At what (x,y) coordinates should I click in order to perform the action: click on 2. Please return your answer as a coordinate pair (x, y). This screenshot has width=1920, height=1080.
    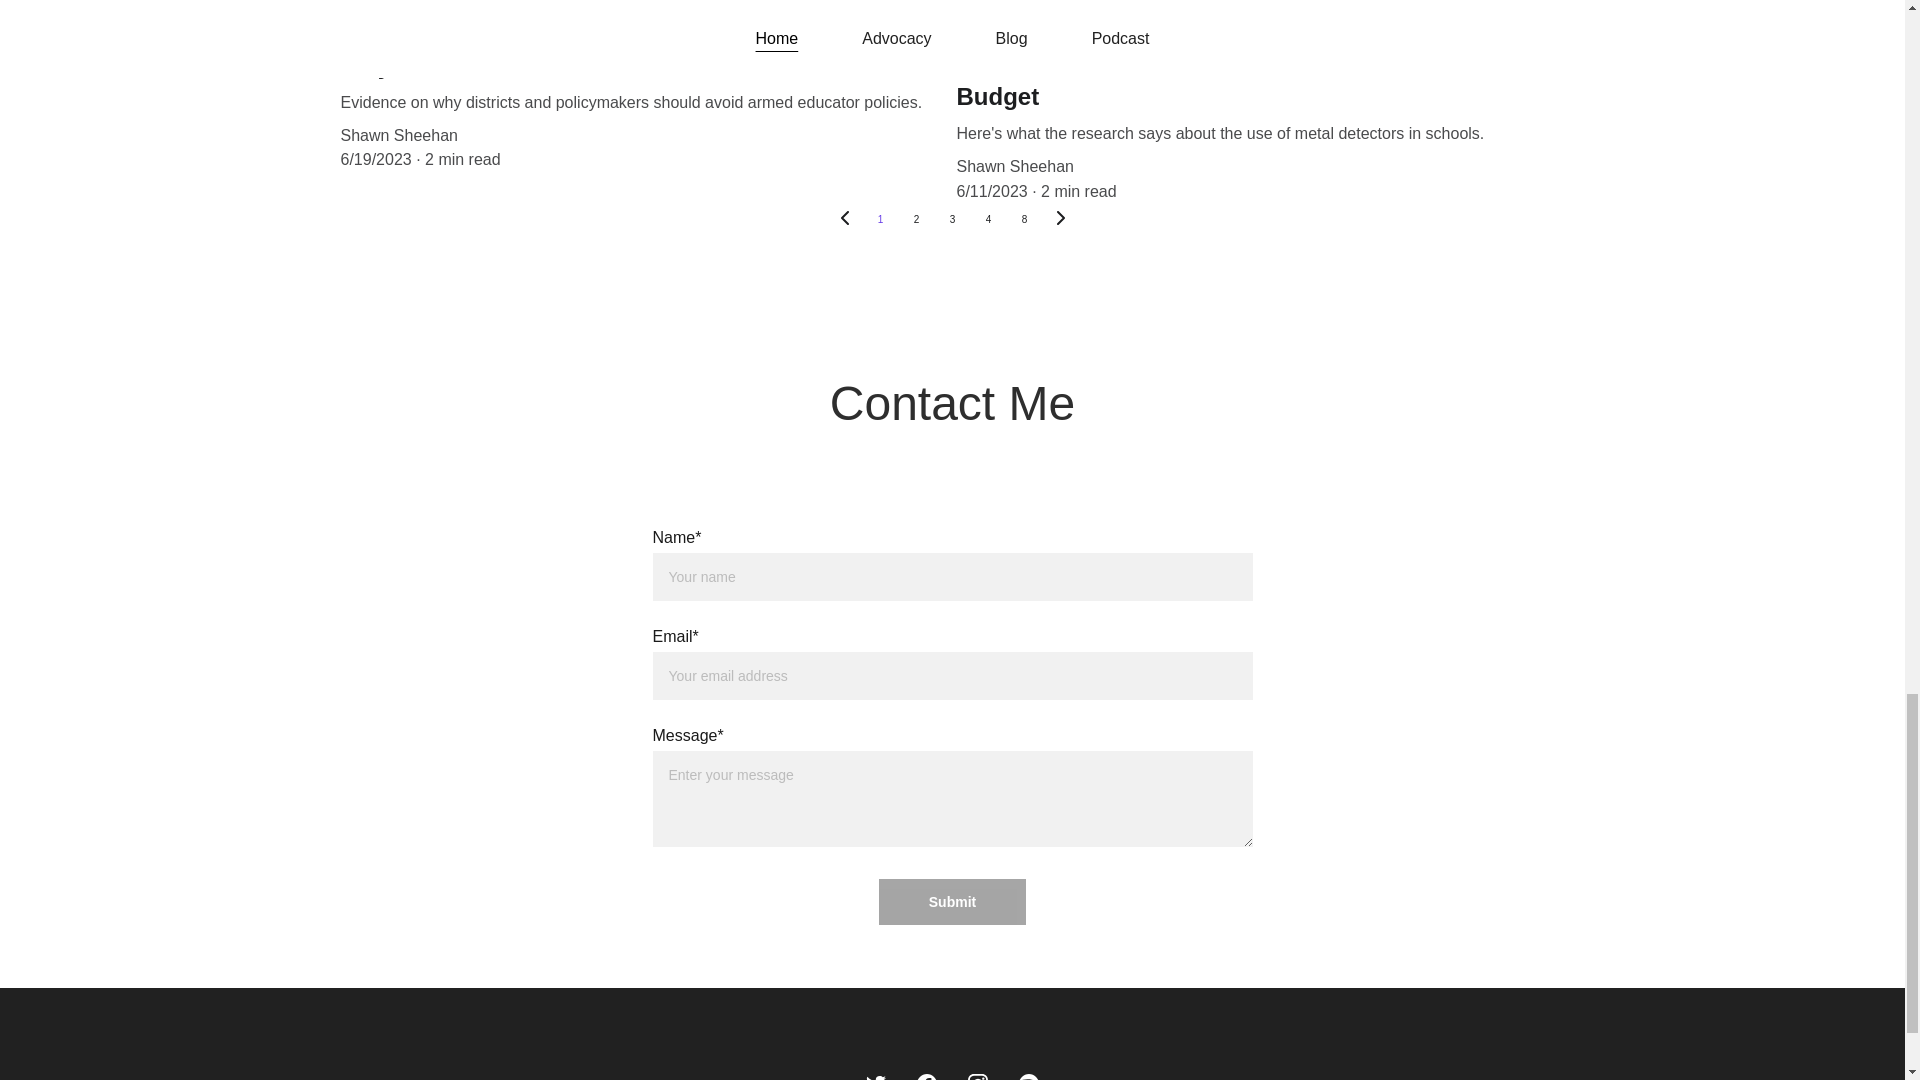
    Looking at the image, I should click on (916, 219).